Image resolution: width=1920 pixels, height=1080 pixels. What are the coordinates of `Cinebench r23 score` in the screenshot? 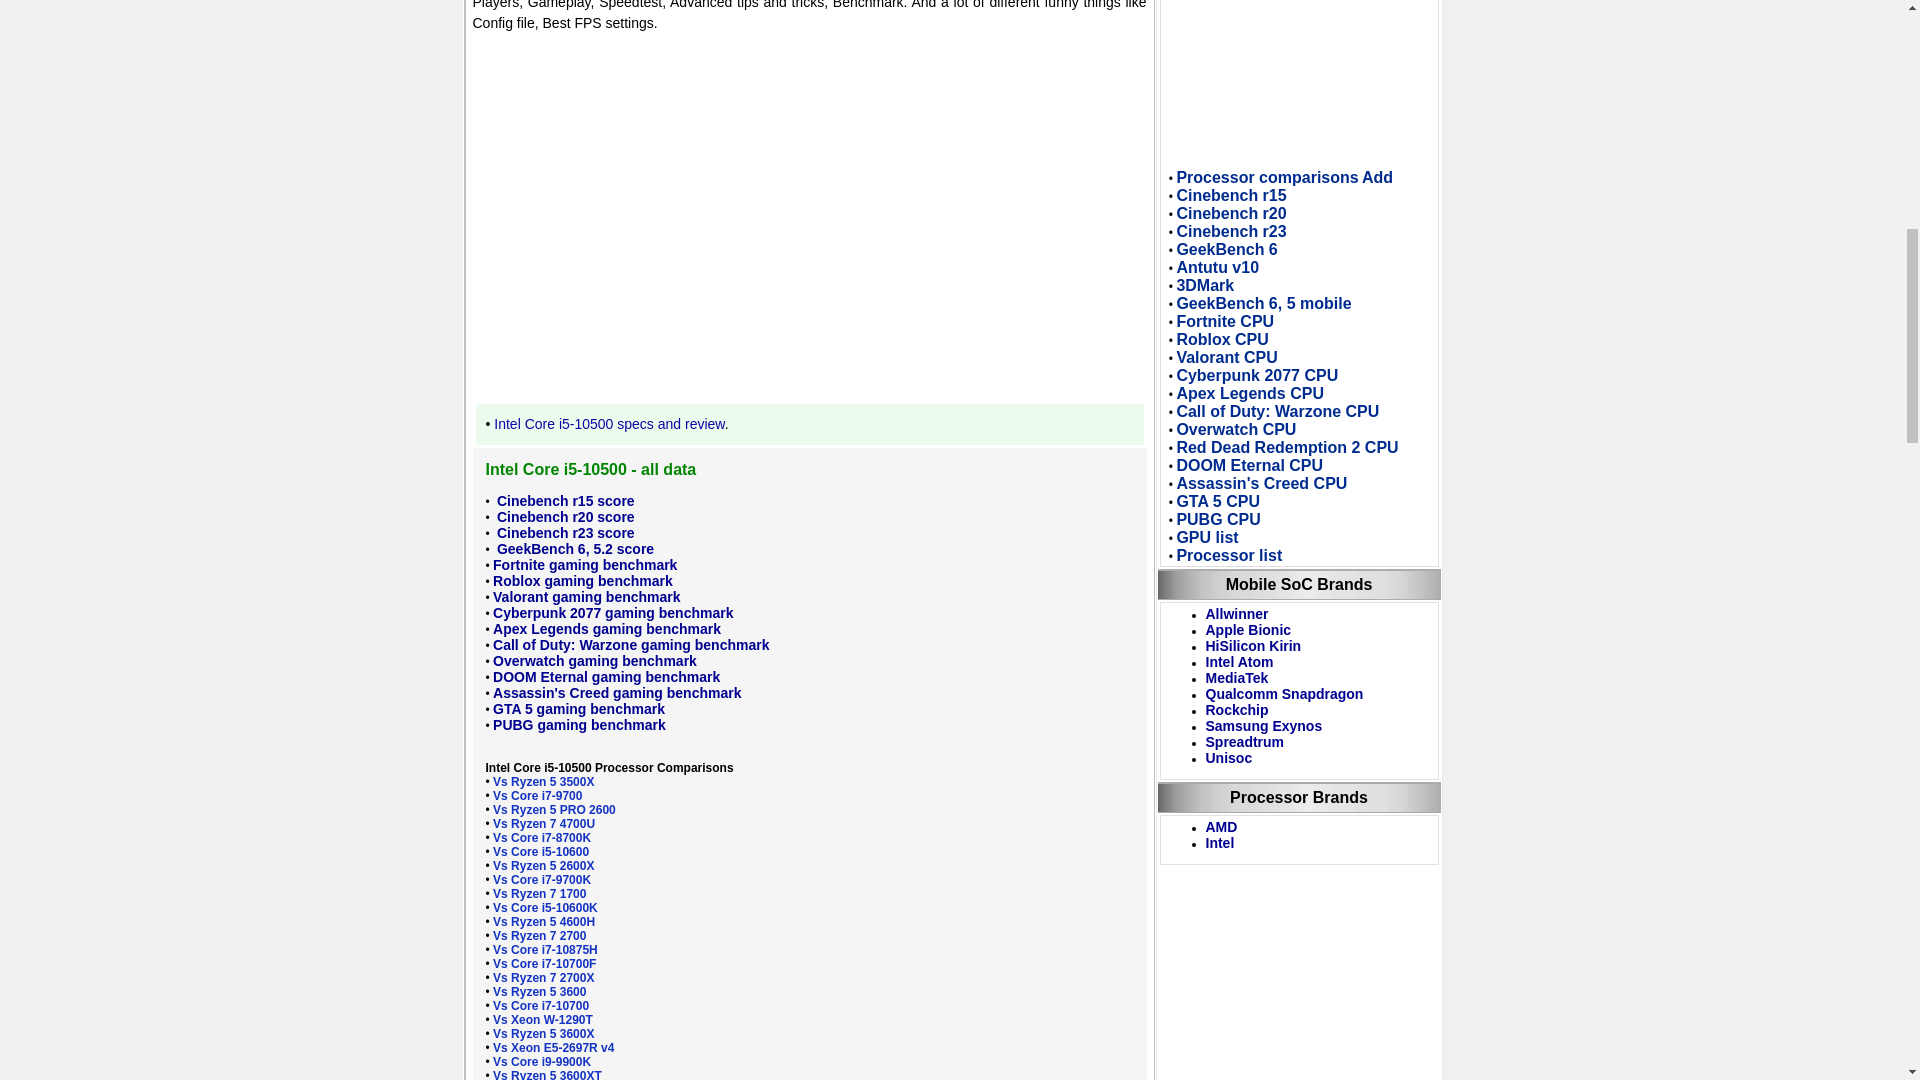 It's located at (564, 532).